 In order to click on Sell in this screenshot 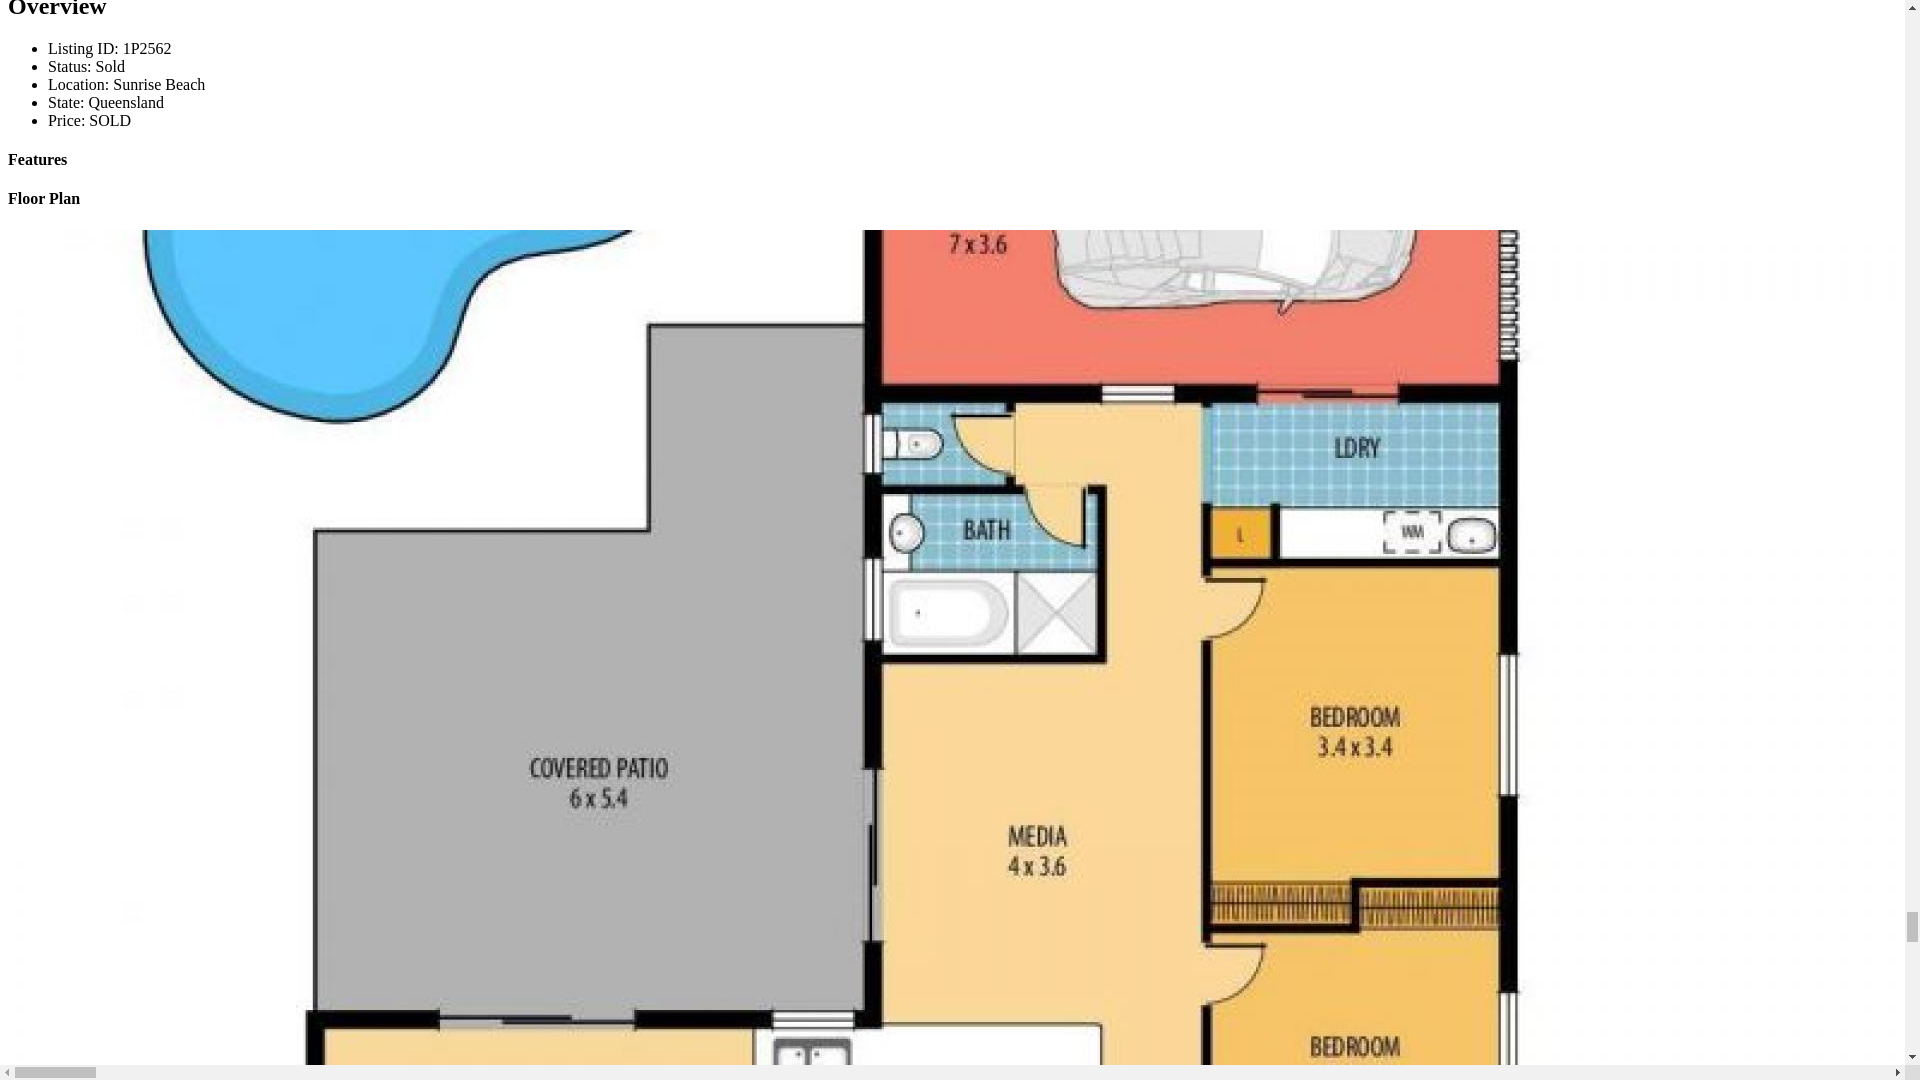, I will do `click(60, 42)`.